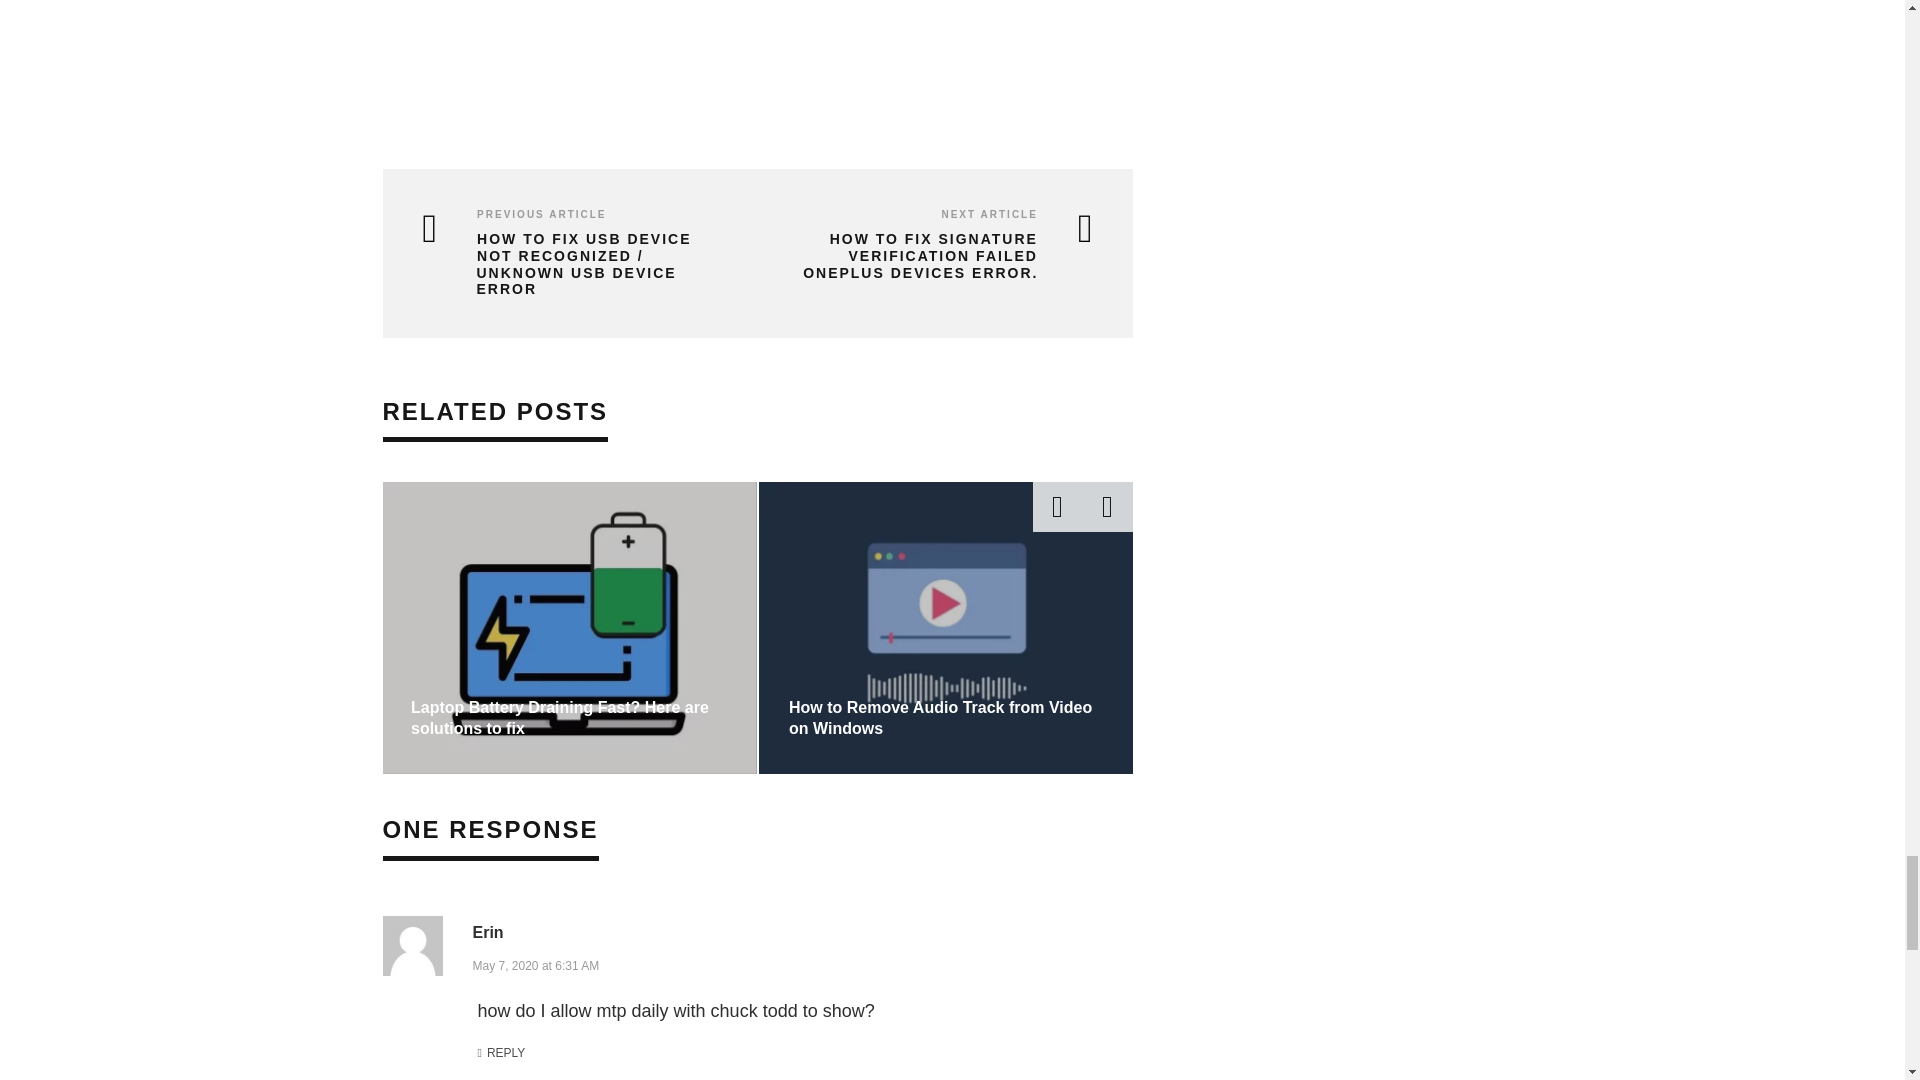 The height and width of the screenshot is (1080, 1920). What do you see at coordinates (541, 214) in the screenshot?
I see `PREVIOUS ARTICLE` at bounding box center [541, 214].